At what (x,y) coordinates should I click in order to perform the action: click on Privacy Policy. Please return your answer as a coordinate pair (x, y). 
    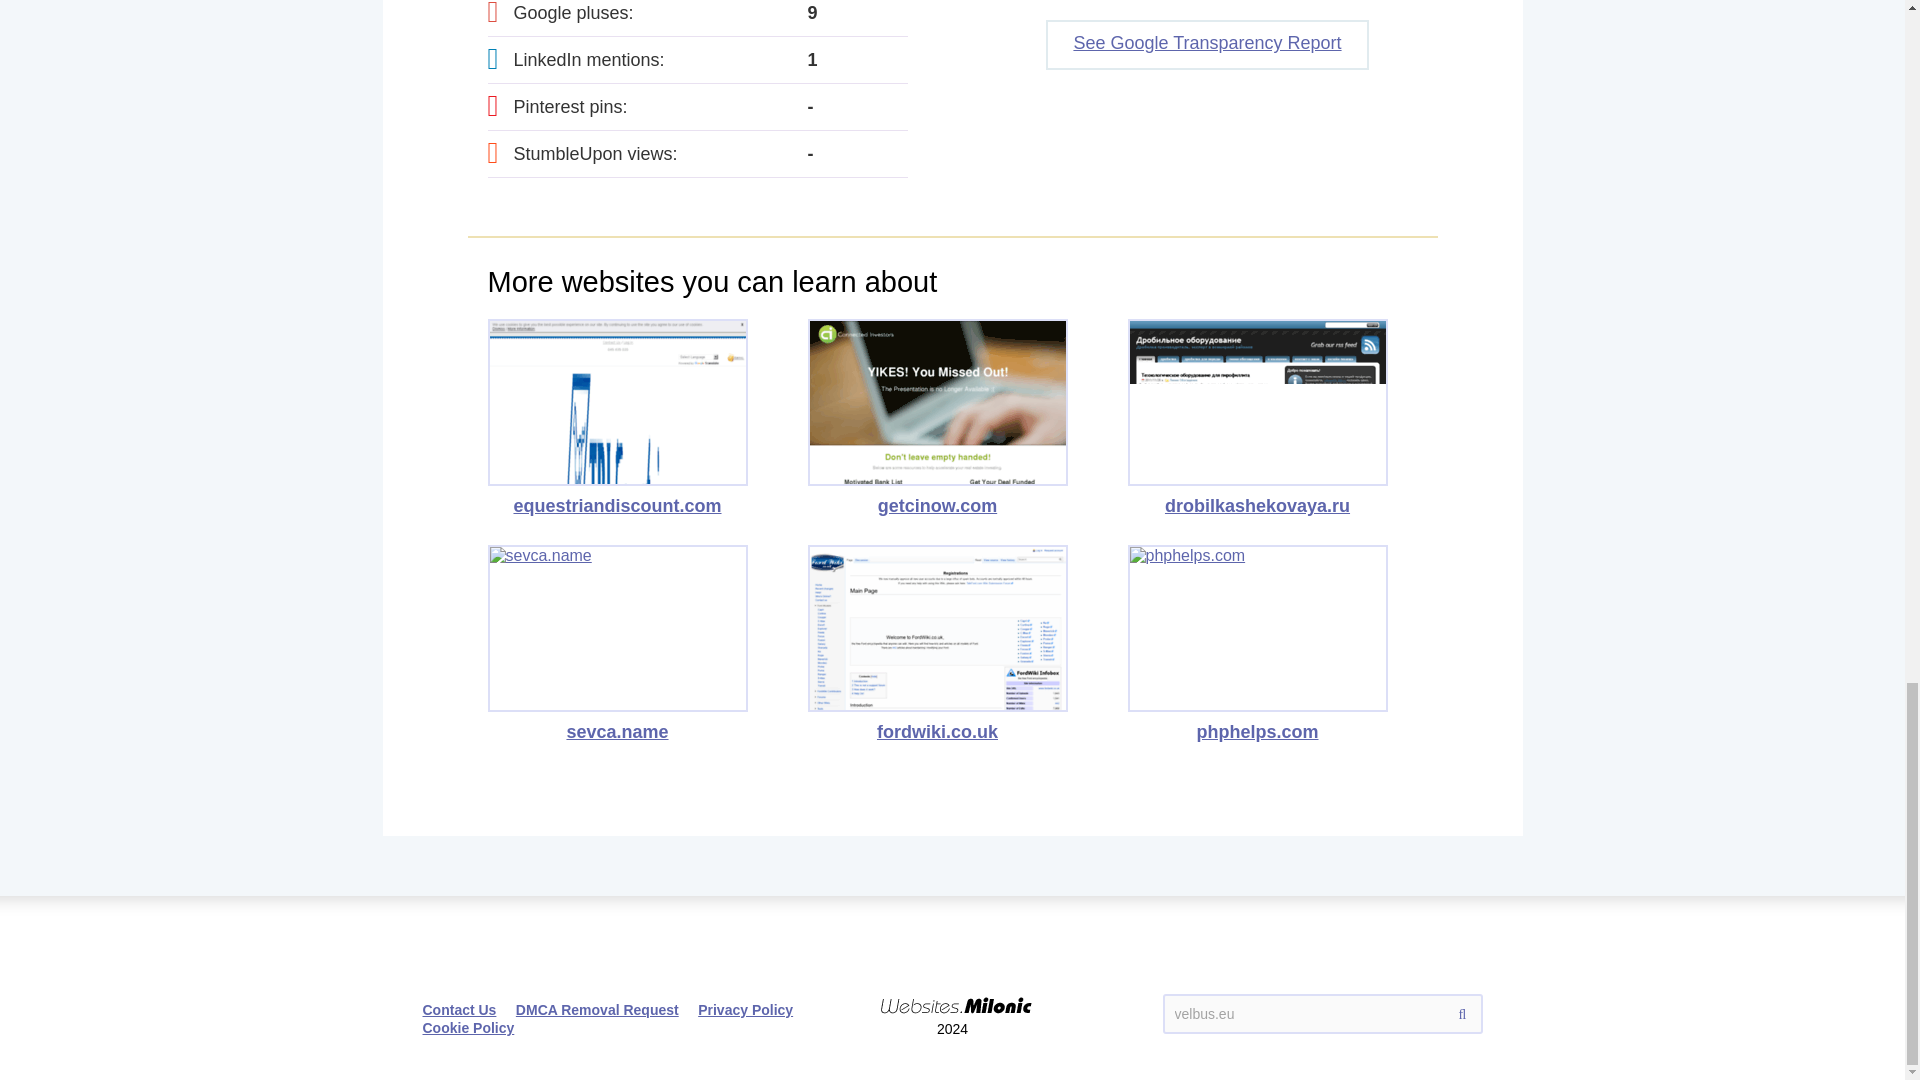
    Looking at the image, I should click on (745, 1010).